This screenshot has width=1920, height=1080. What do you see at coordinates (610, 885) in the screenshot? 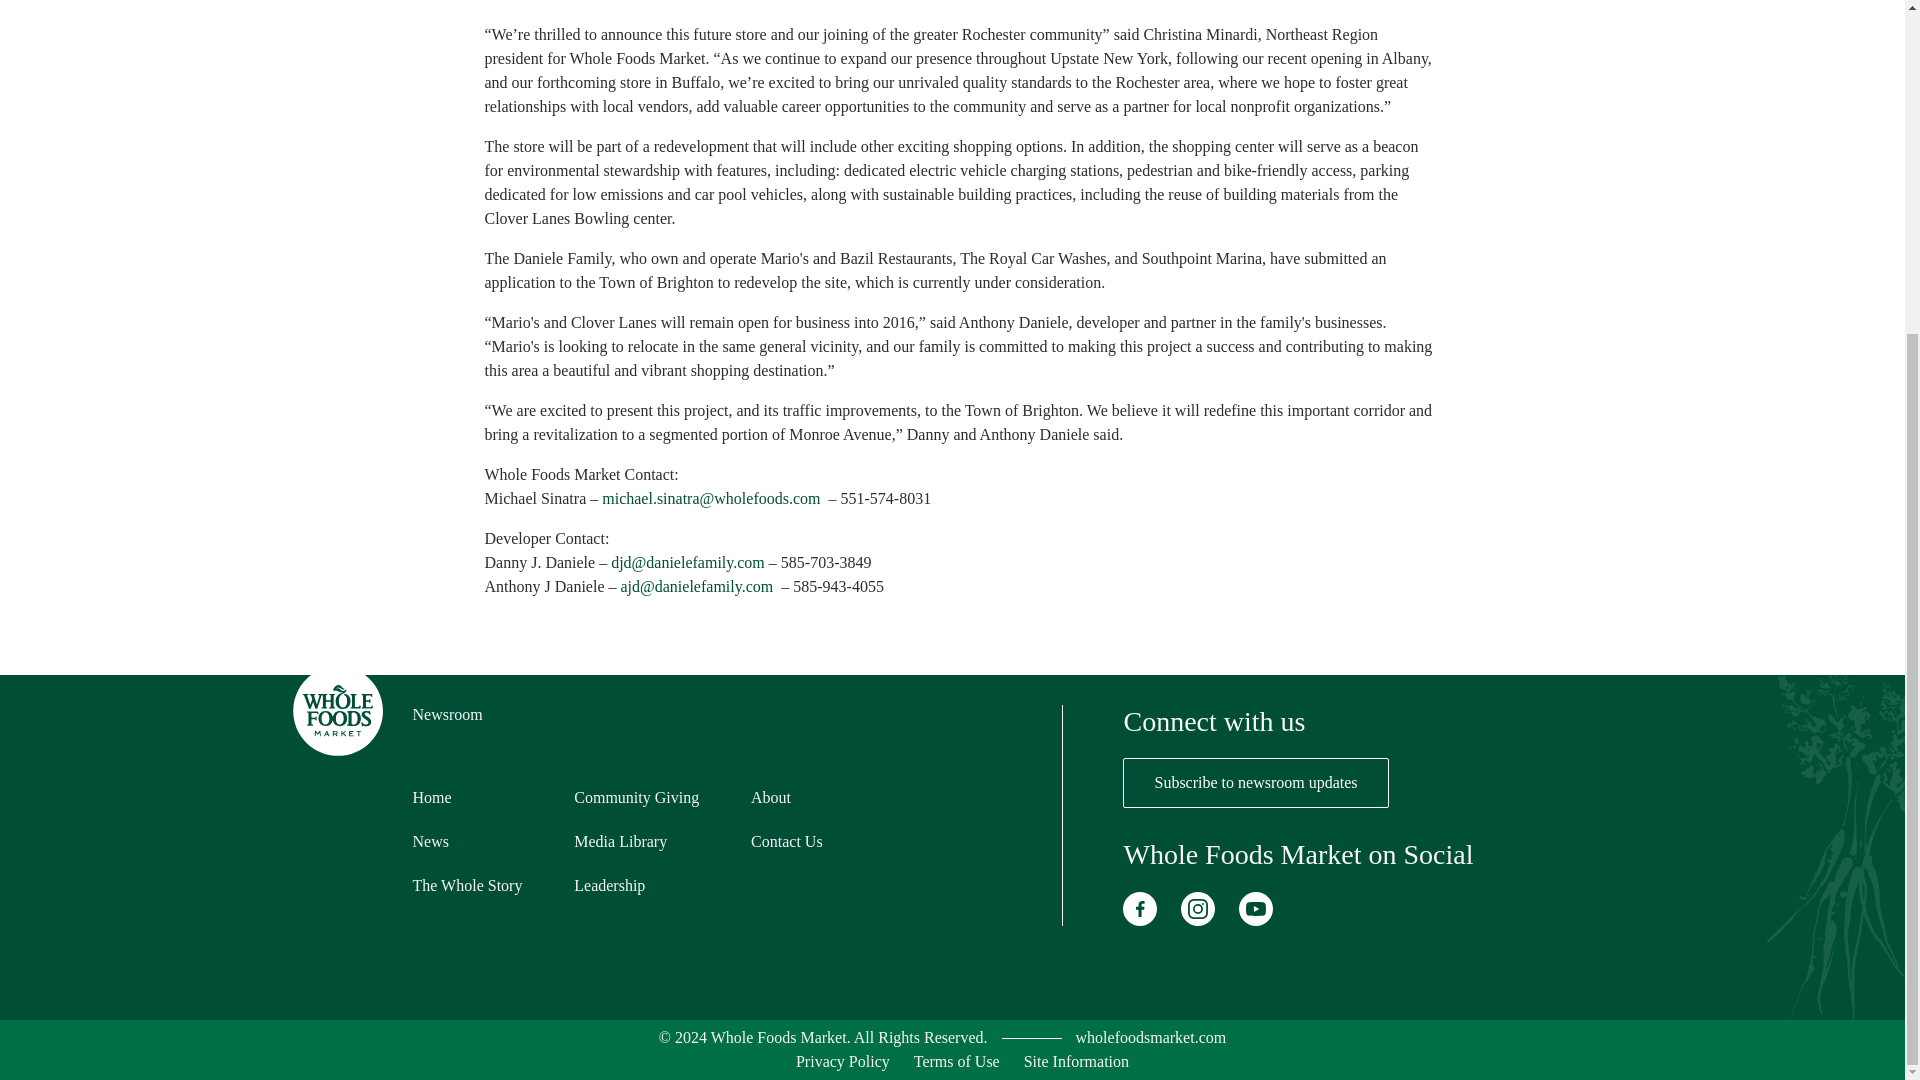
I see `Leadership` at bounding box center [610, 885].